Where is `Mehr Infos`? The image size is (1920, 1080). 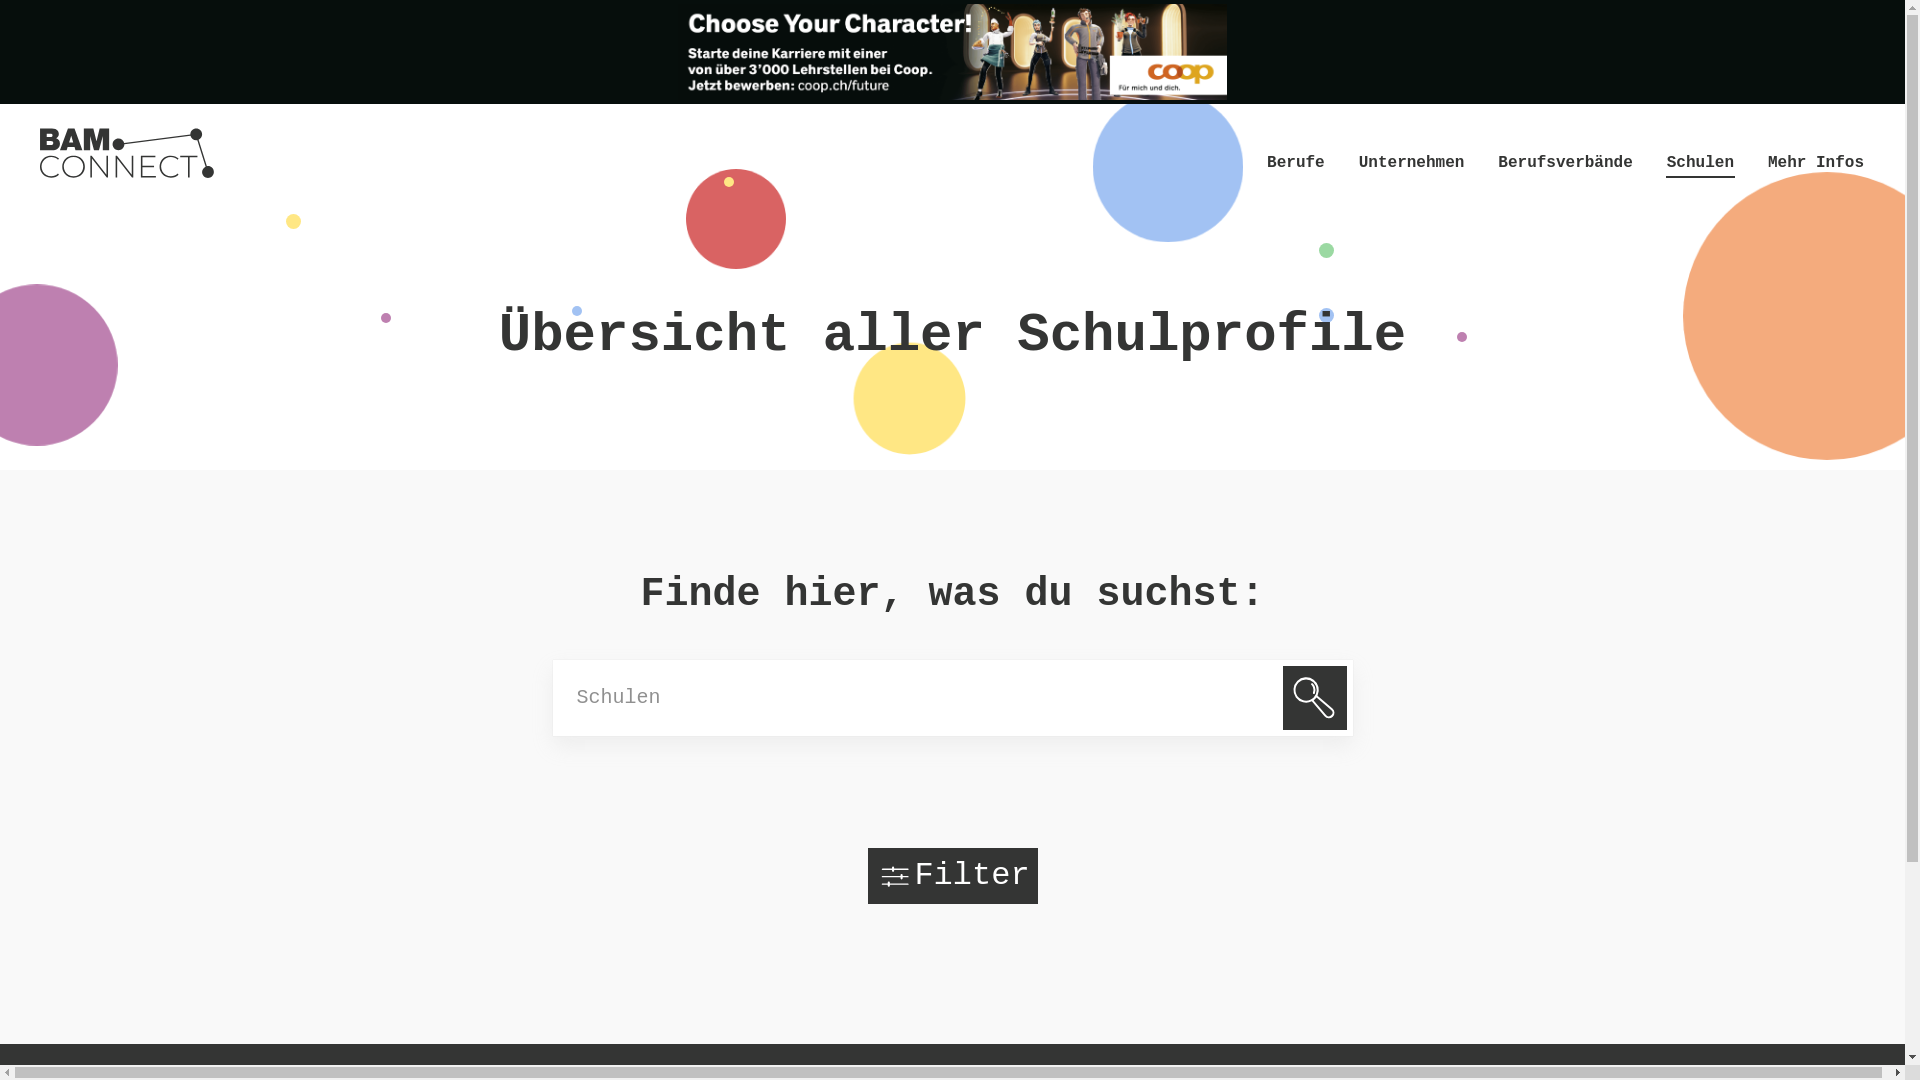 Mehr Infos is located at coordinates (1816, 165).